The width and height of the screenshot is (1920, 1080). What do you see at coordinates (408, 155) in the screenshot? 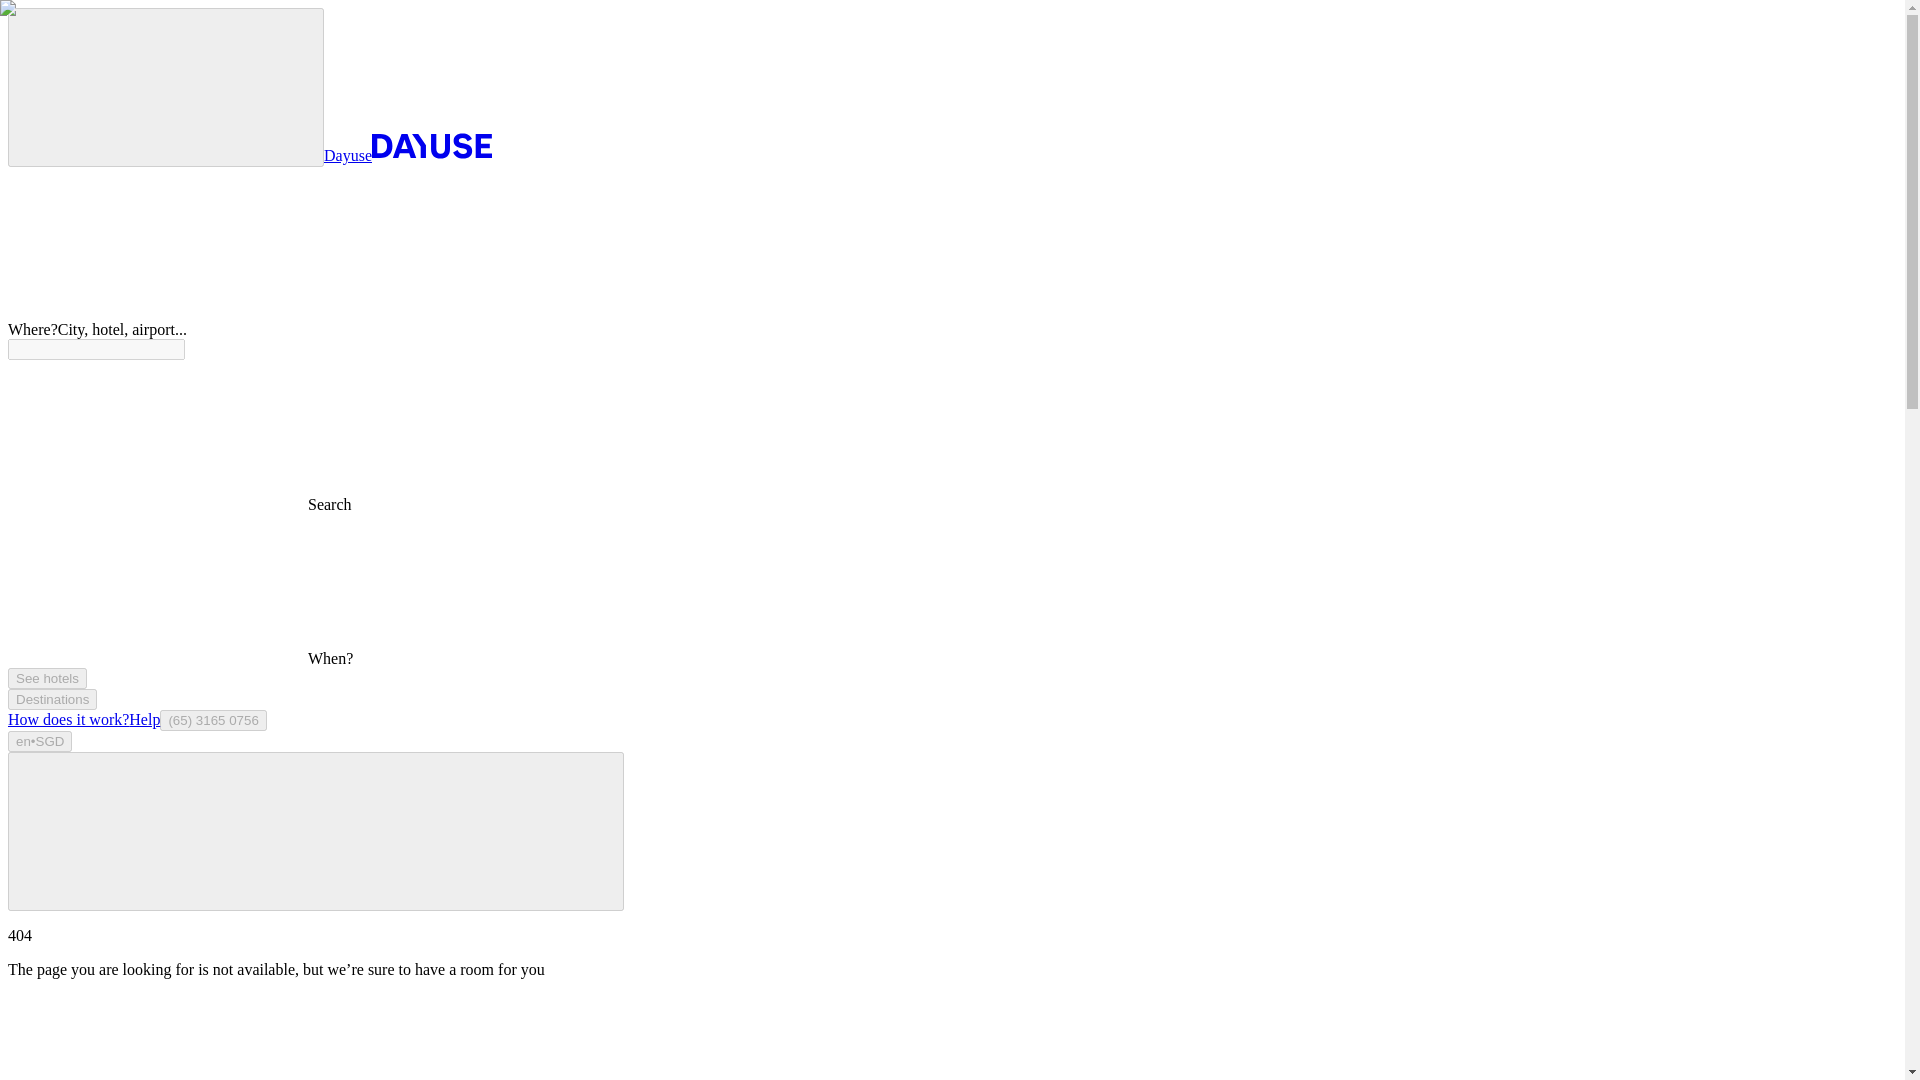
I see `Dayuse` at bounding box center [408, 155].